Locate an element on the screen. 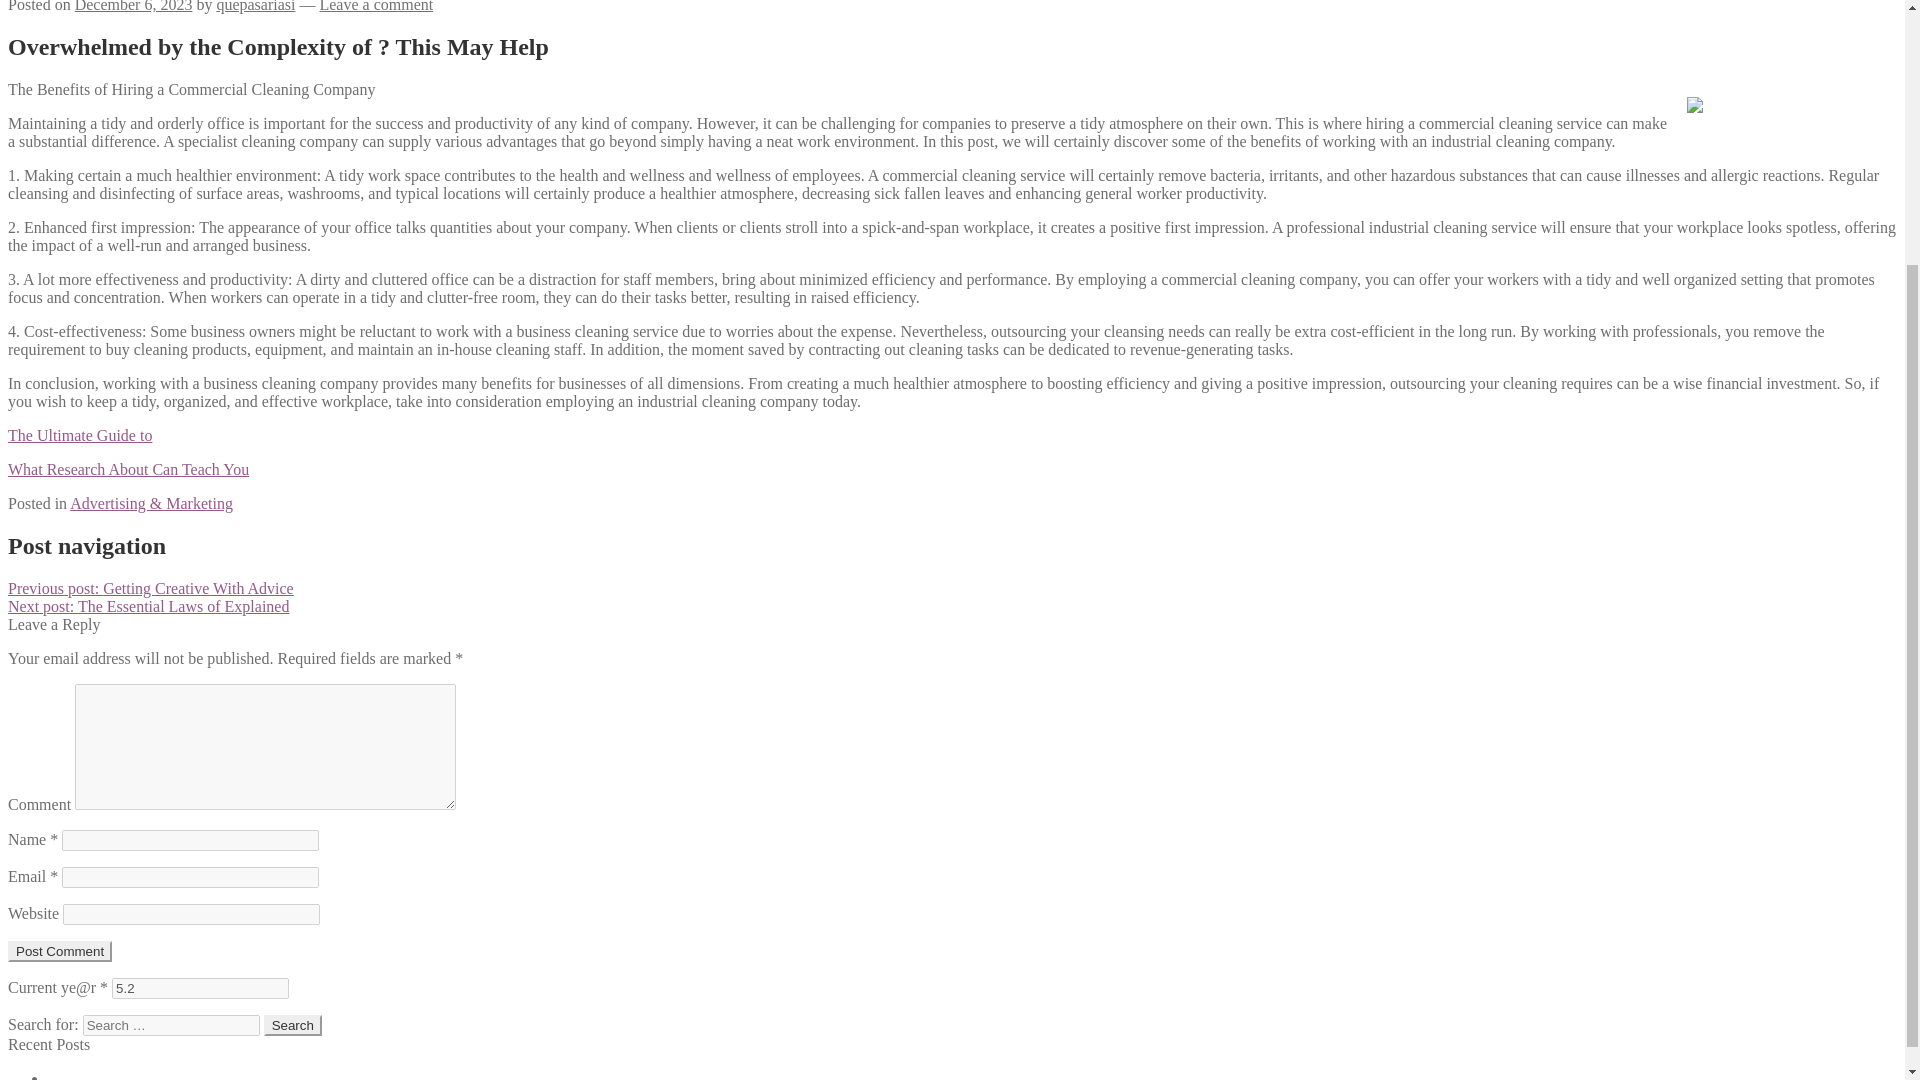  quepasariasi is located at coordinates (255, 6).